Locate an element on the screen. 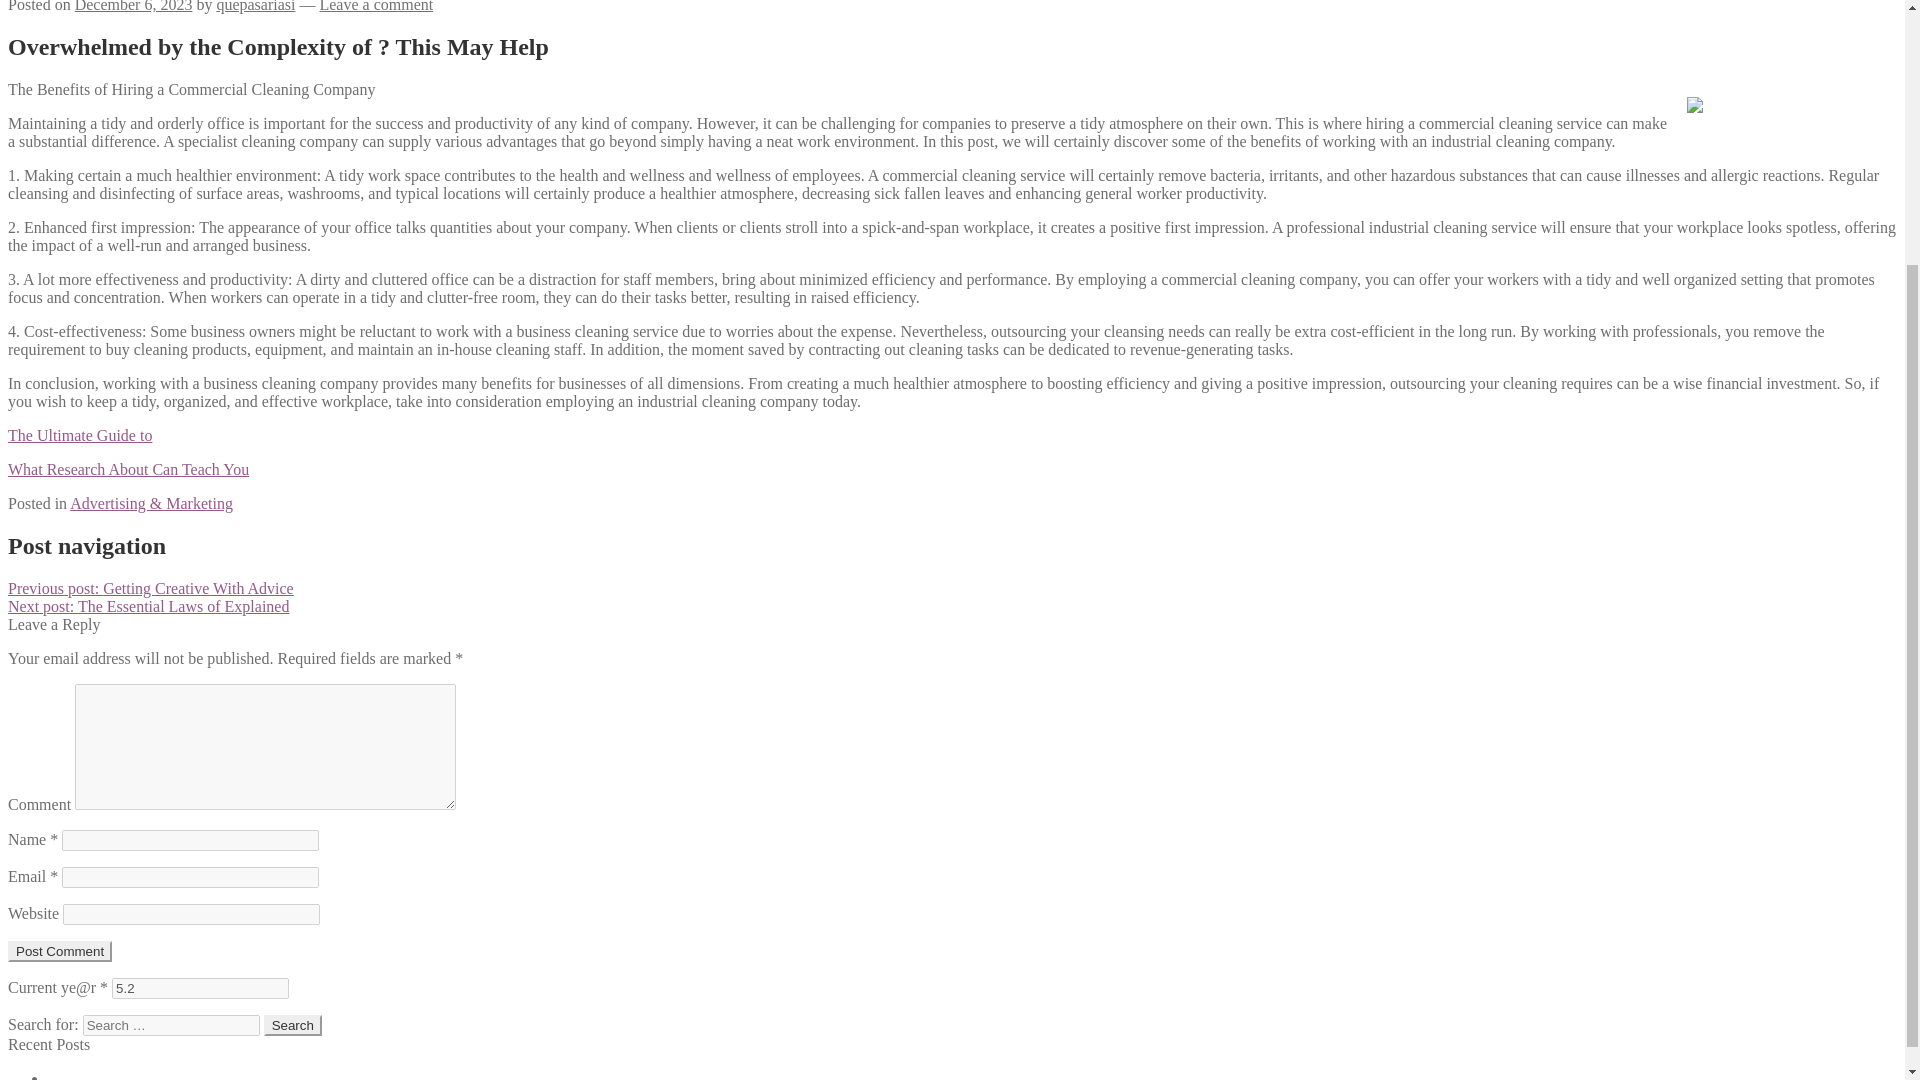  quepasariasi is located at coordinates (255, 6).